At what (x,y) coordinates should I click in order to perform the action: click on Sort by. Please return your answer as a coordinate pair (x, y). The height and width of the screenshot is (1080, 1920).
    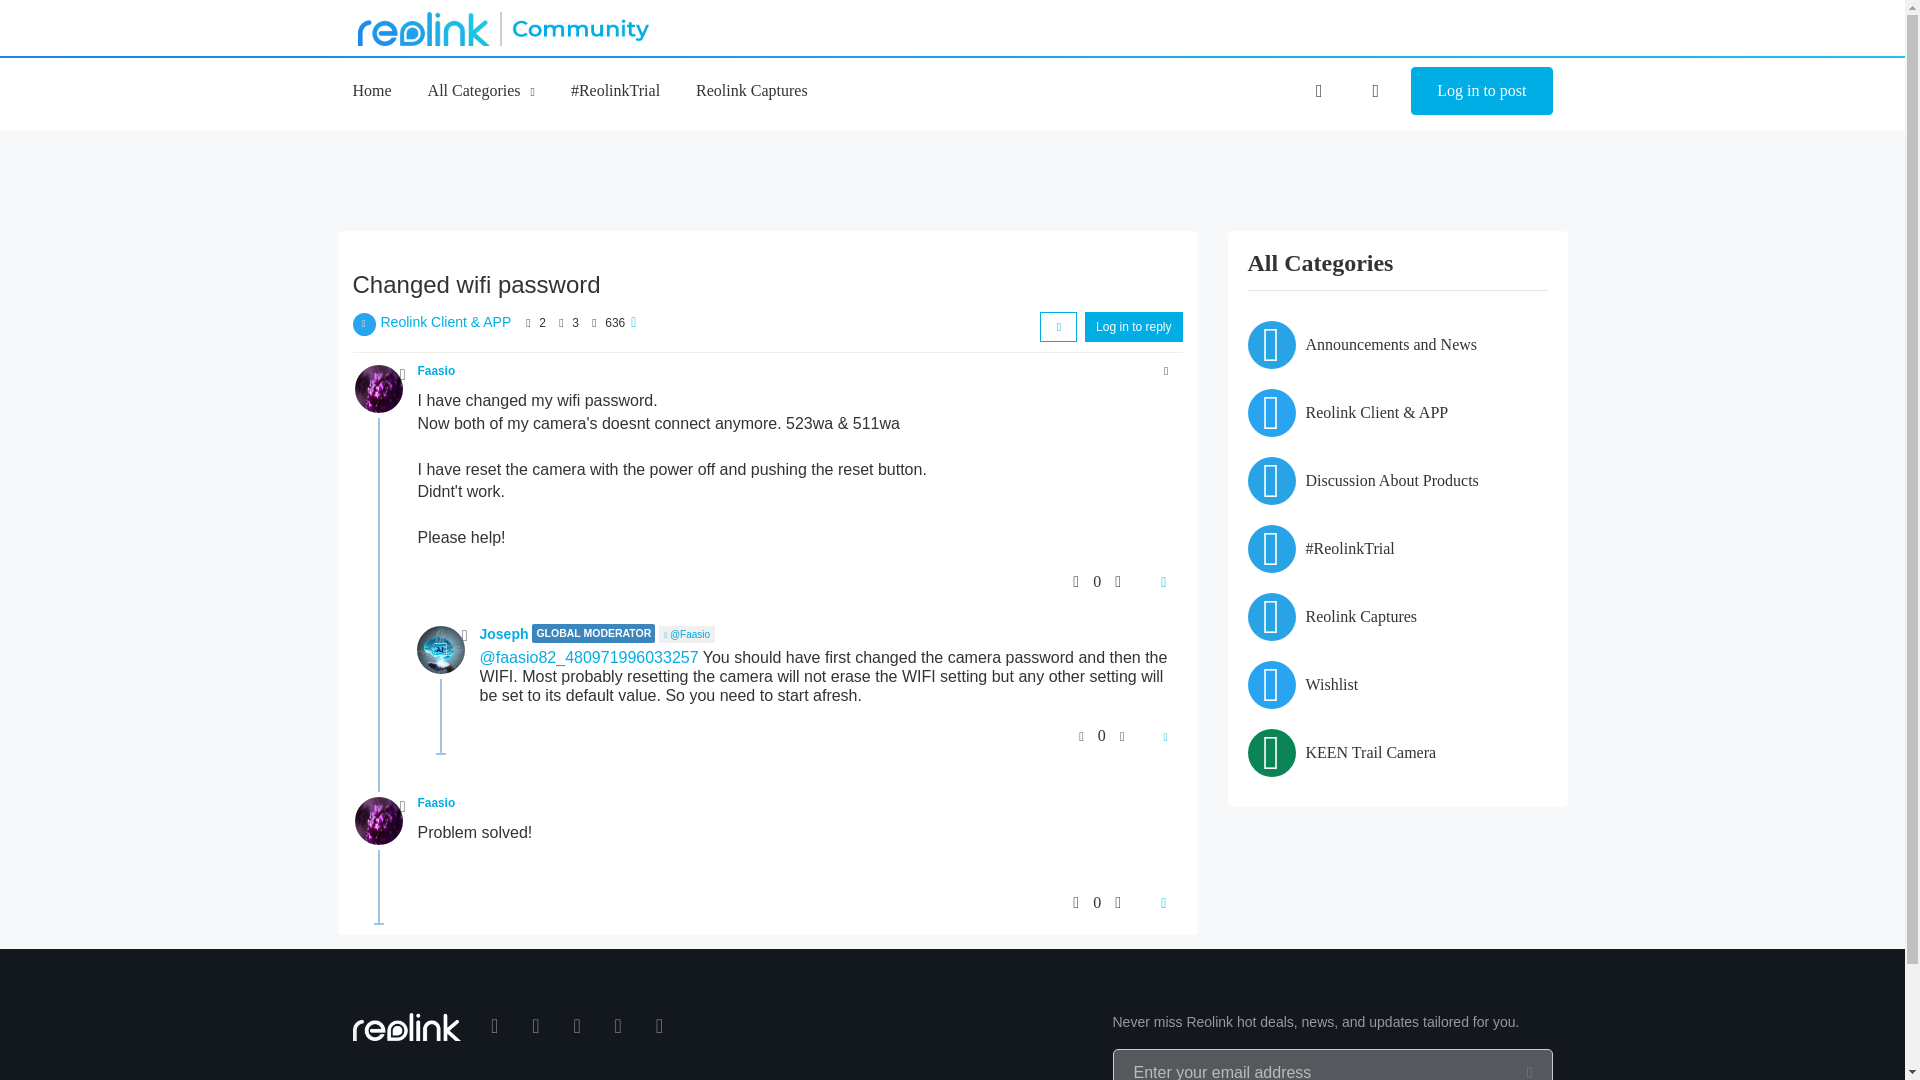
    Looking at the image, I should click on (1058, 327).